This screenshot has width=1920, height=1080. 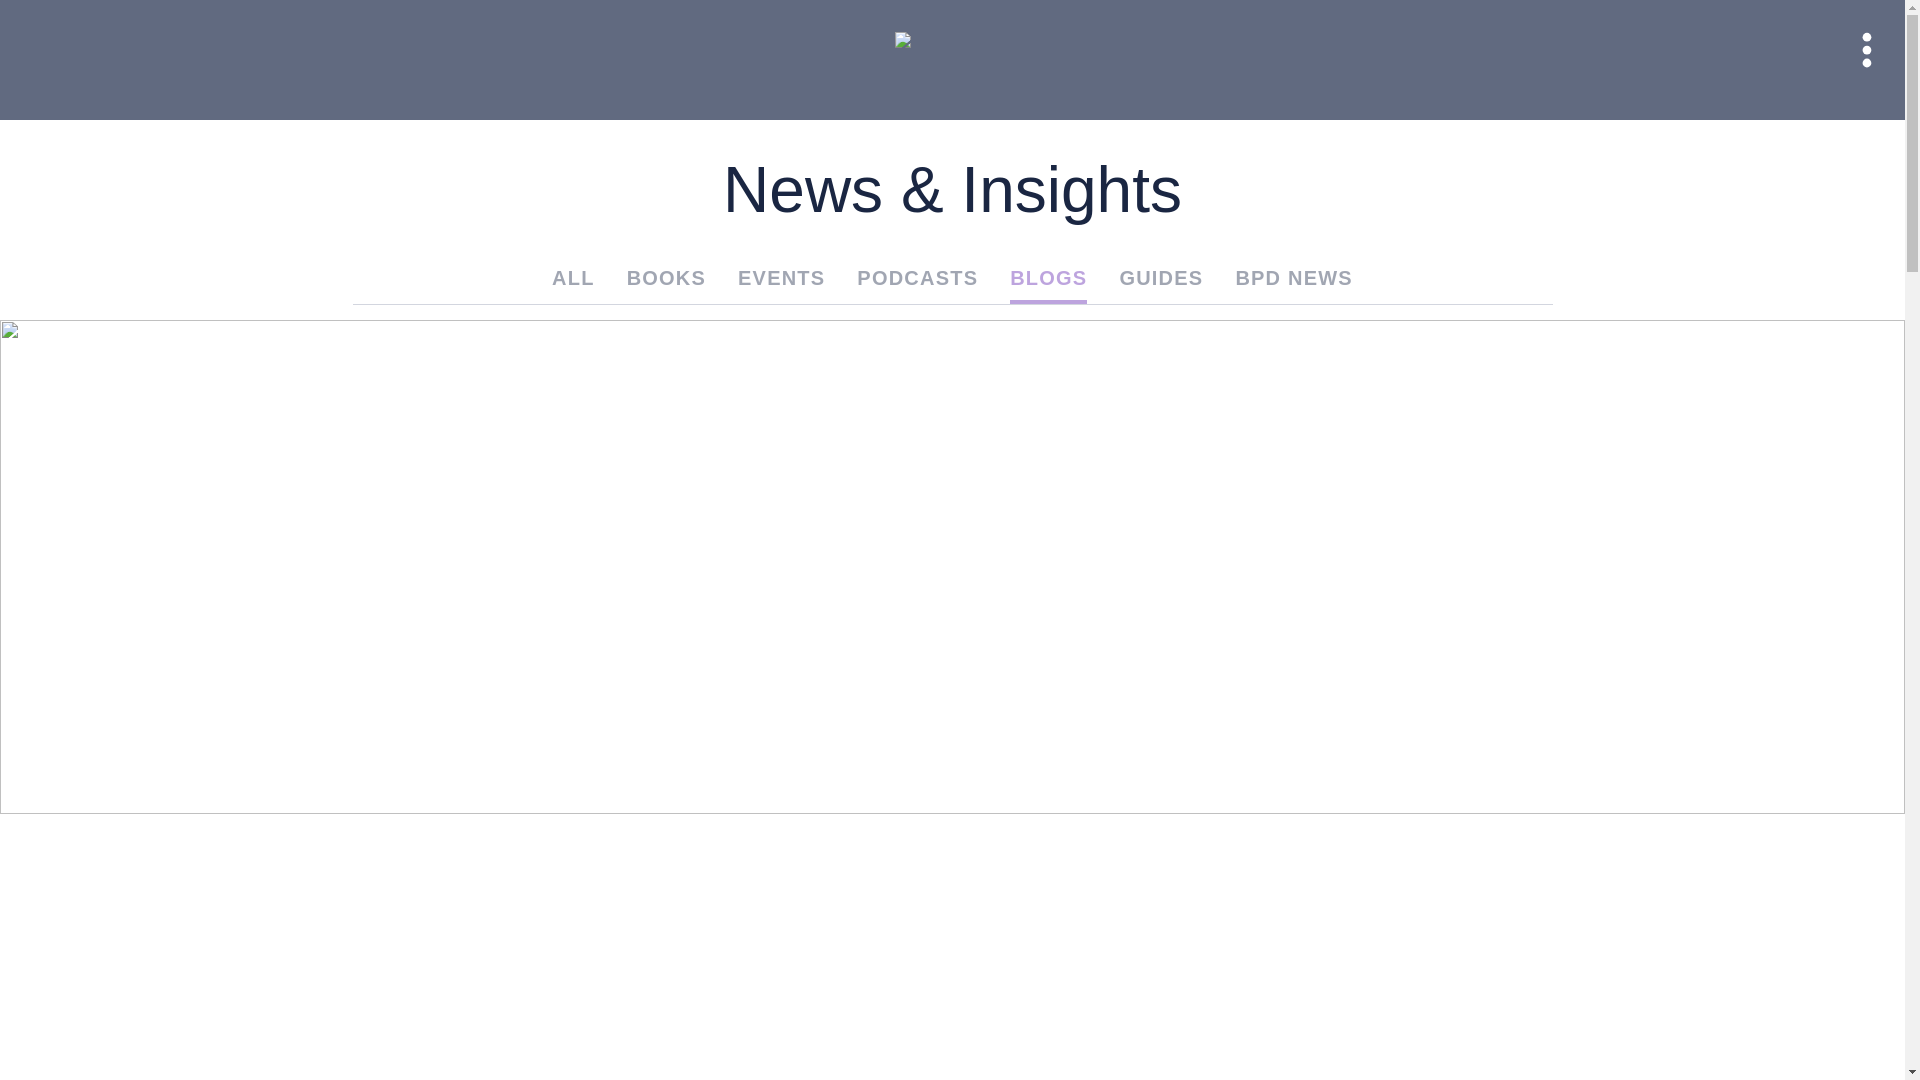 What do you see at coordinates (1294, 283) in the screenshot?
I see `BPD NEWS` at bounding box center [1294, 283].